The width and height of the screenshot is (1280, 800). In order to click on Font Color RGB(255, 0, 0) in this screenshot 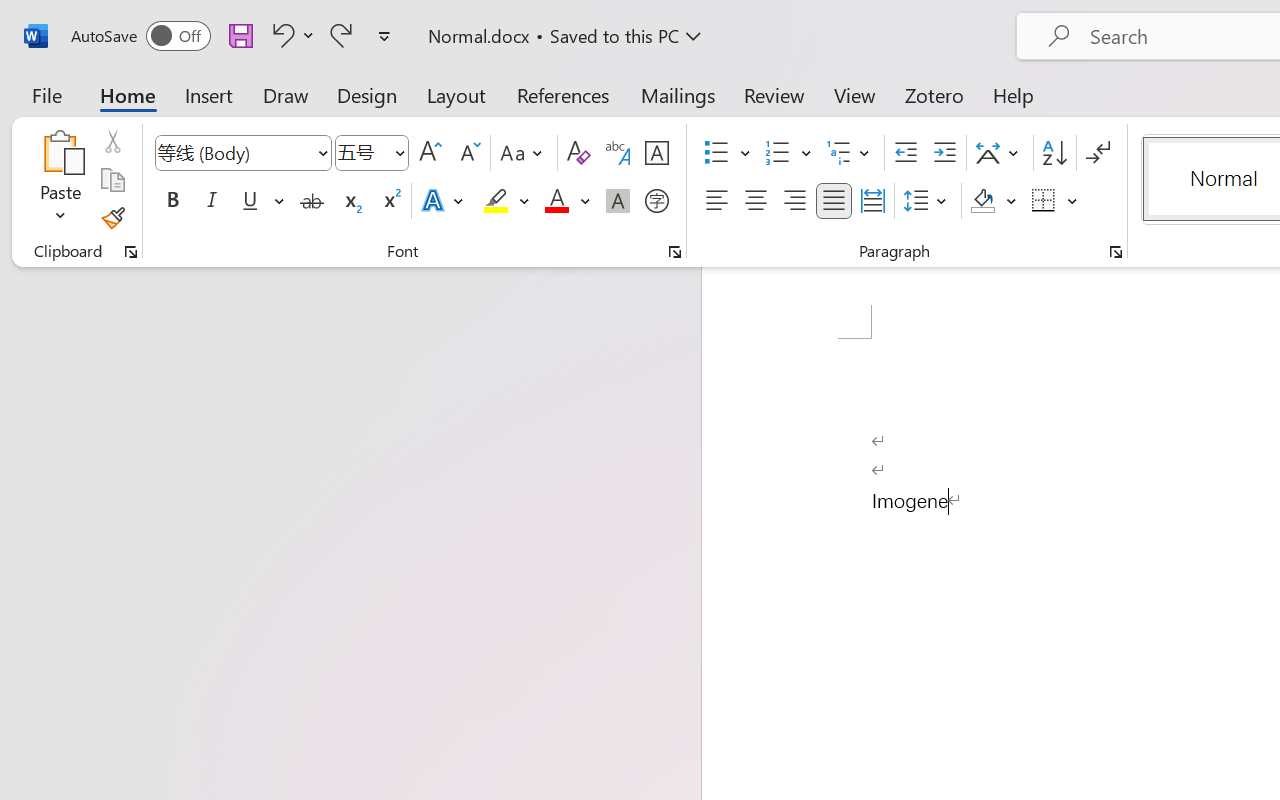, I will do `click(556, 201)`.